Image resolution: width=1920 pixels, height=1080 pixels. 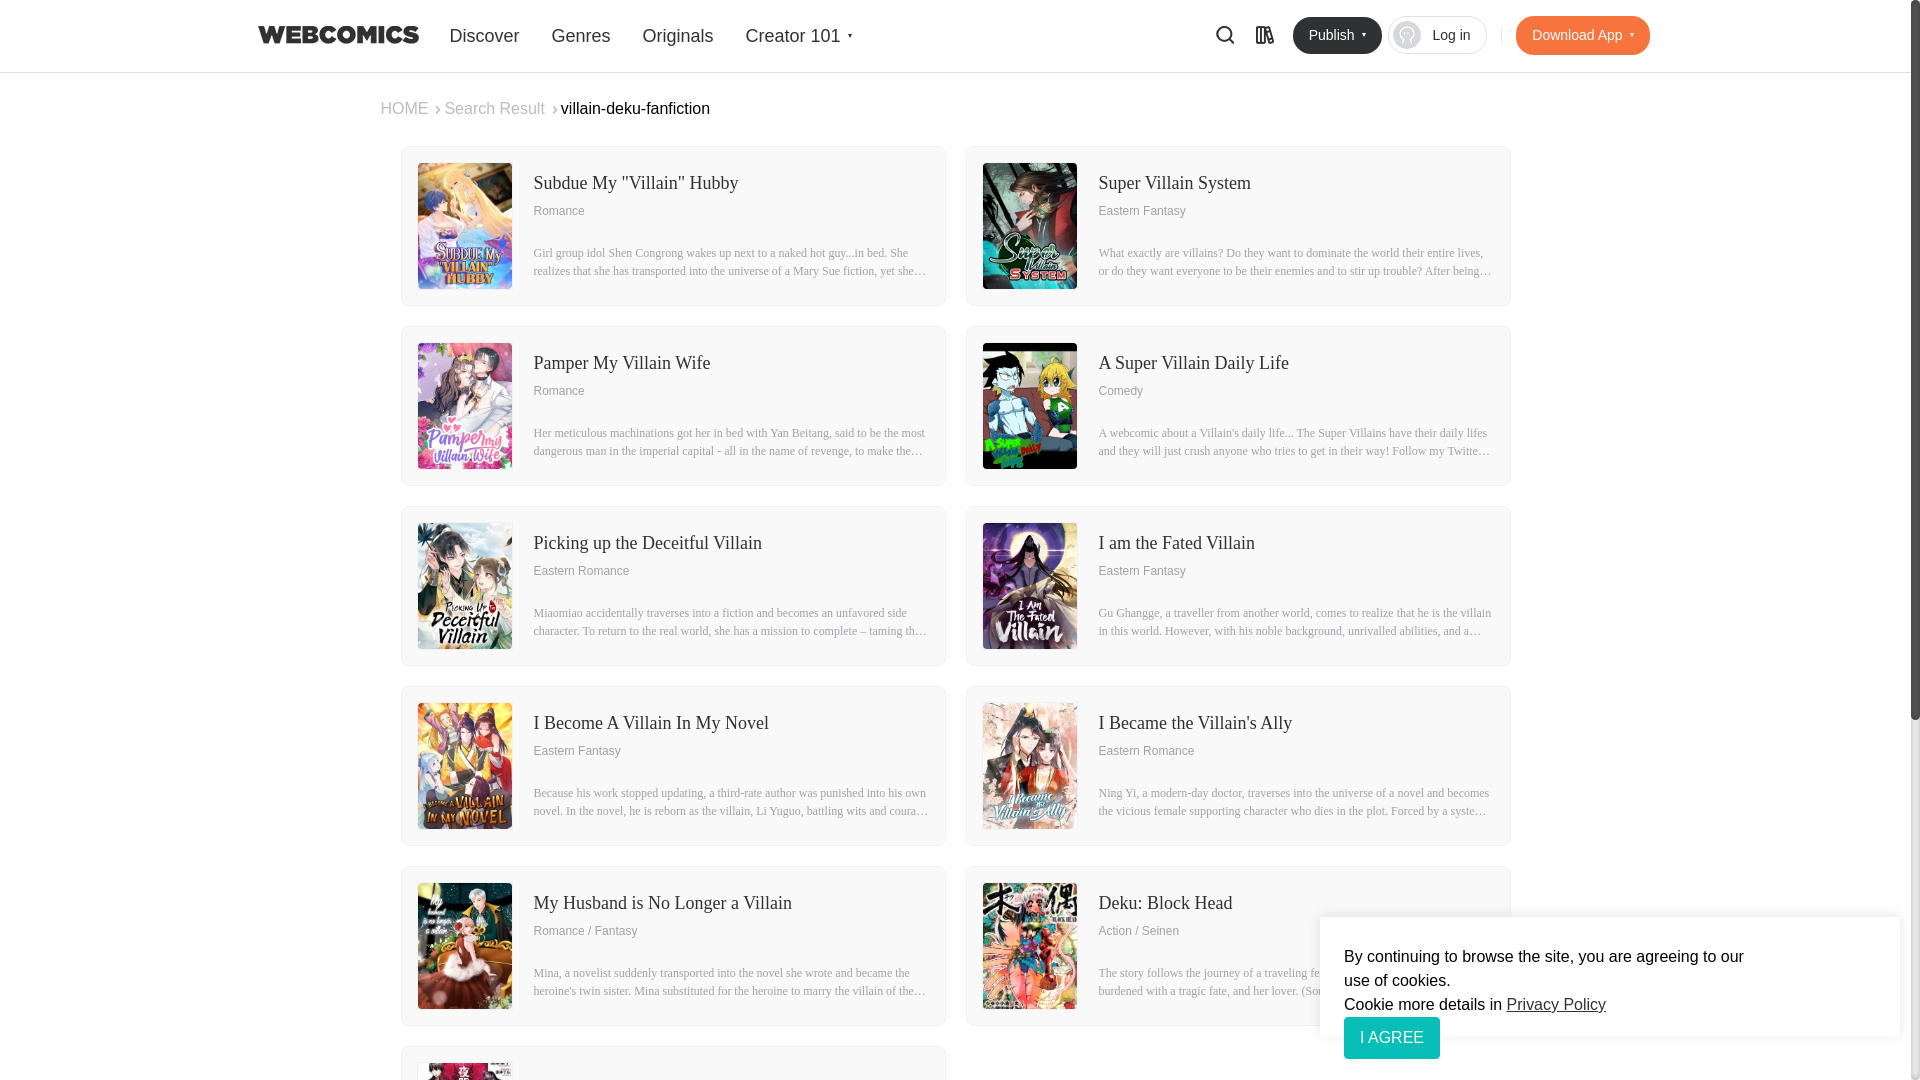 I want to click on Log in, so click(x=412, y=108).